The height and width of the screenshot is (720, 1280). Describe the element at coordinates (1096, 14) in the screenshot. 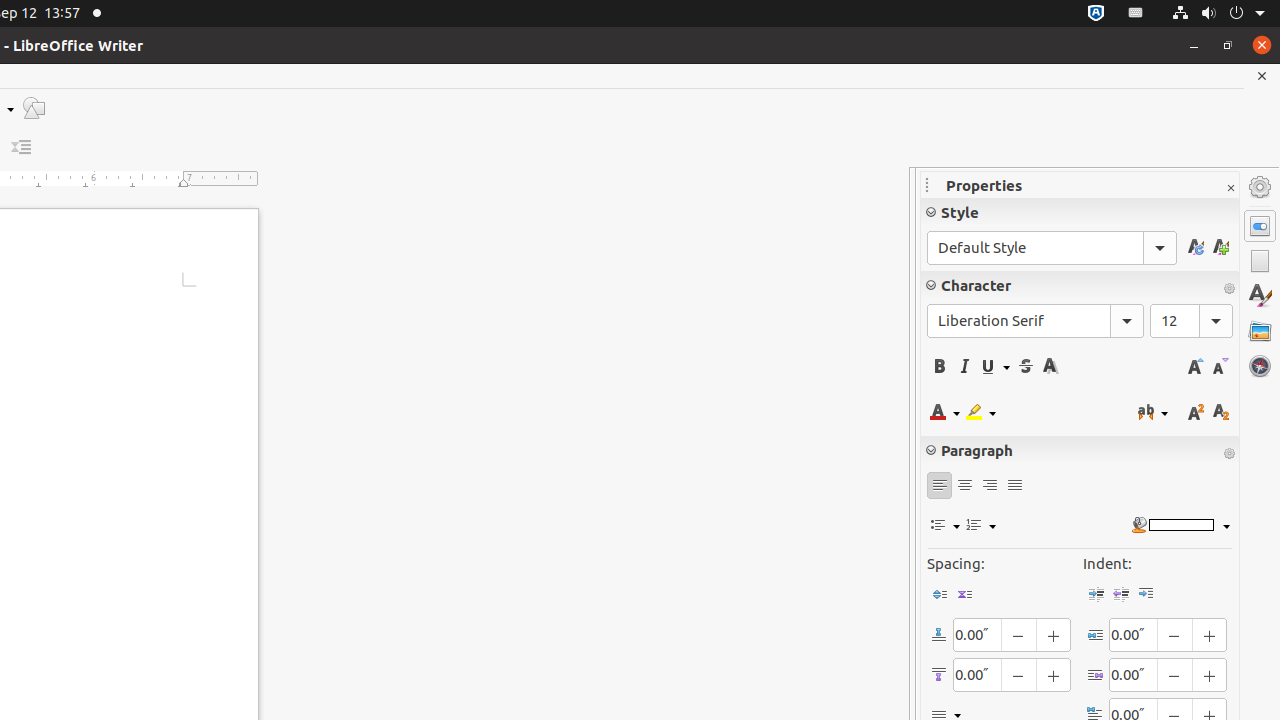

I see `:1.72/StatusNotifierItem` at that location.